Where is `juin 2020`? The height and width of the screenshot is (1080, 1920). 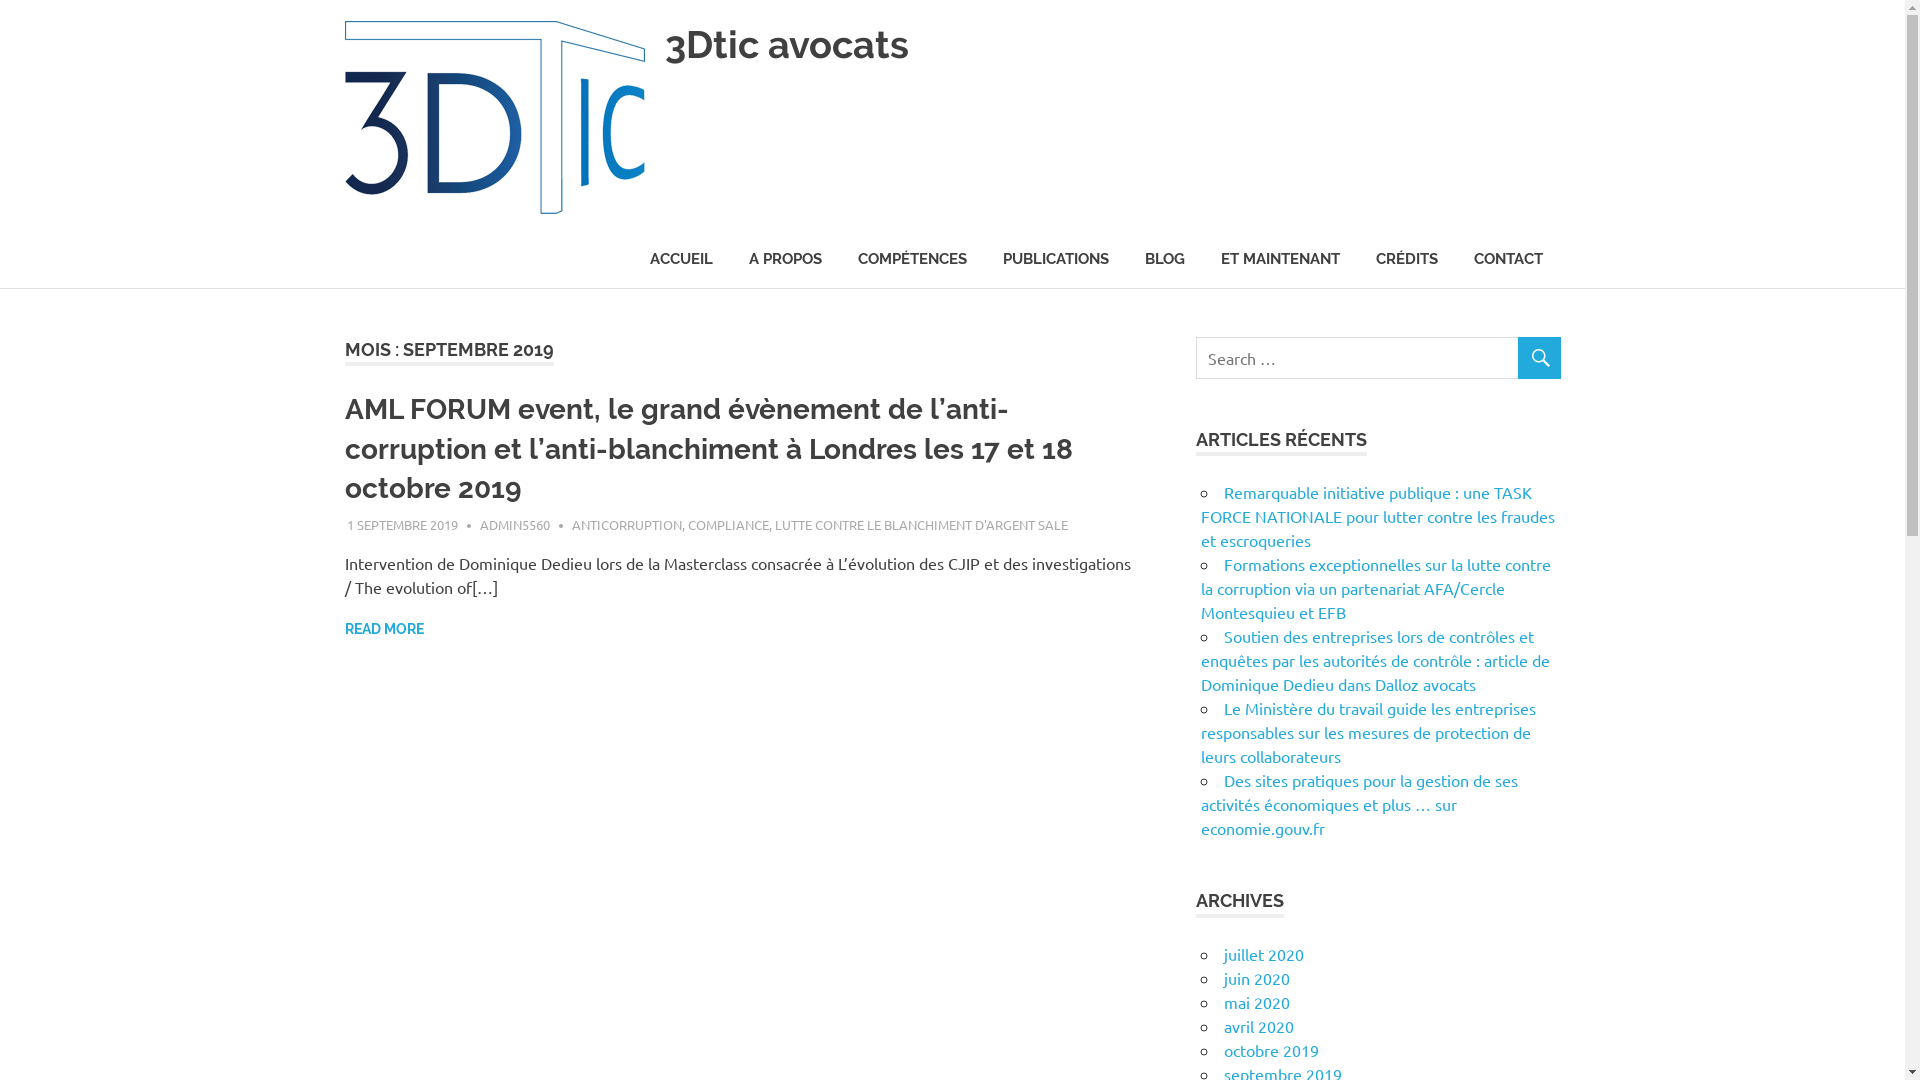 juin 2020 is located at coordinates (1257, 978).